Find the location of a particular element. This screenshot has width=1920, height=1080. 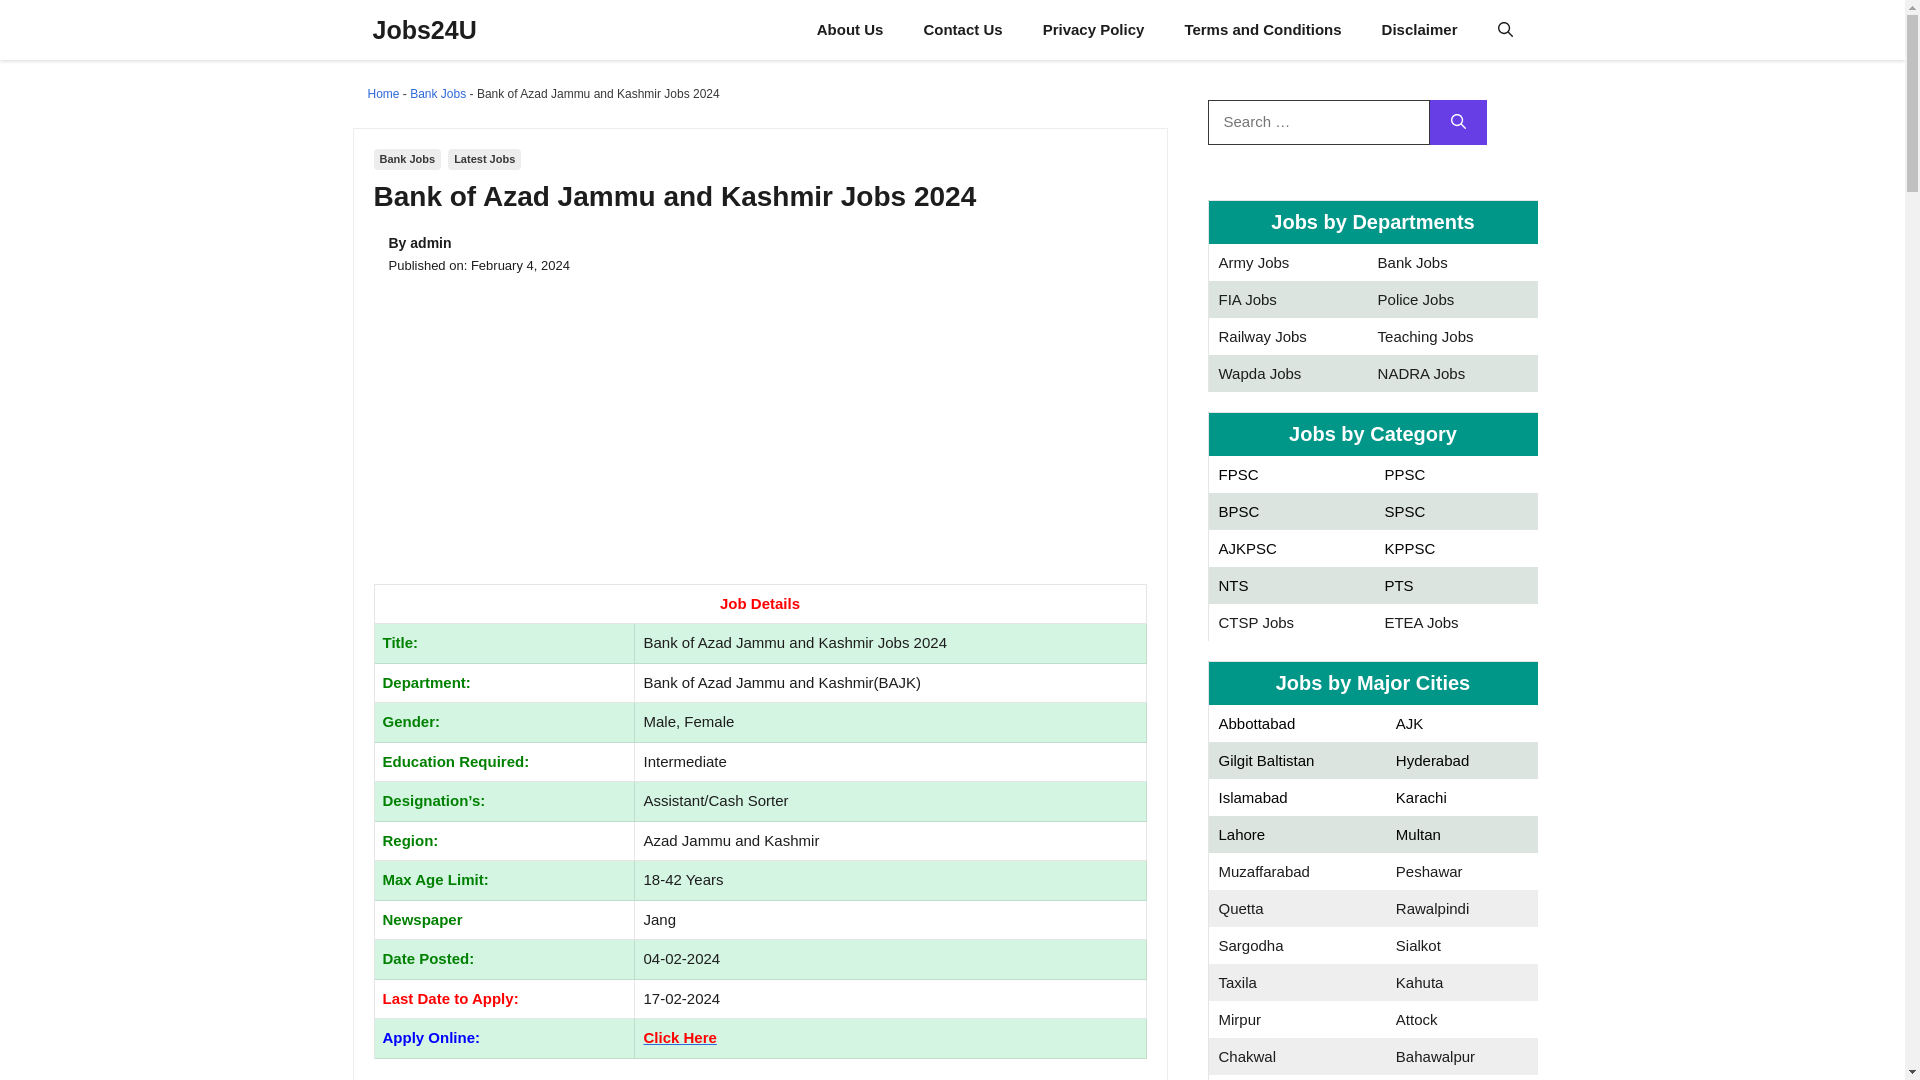

About Us is located at coordinates (850, 30).